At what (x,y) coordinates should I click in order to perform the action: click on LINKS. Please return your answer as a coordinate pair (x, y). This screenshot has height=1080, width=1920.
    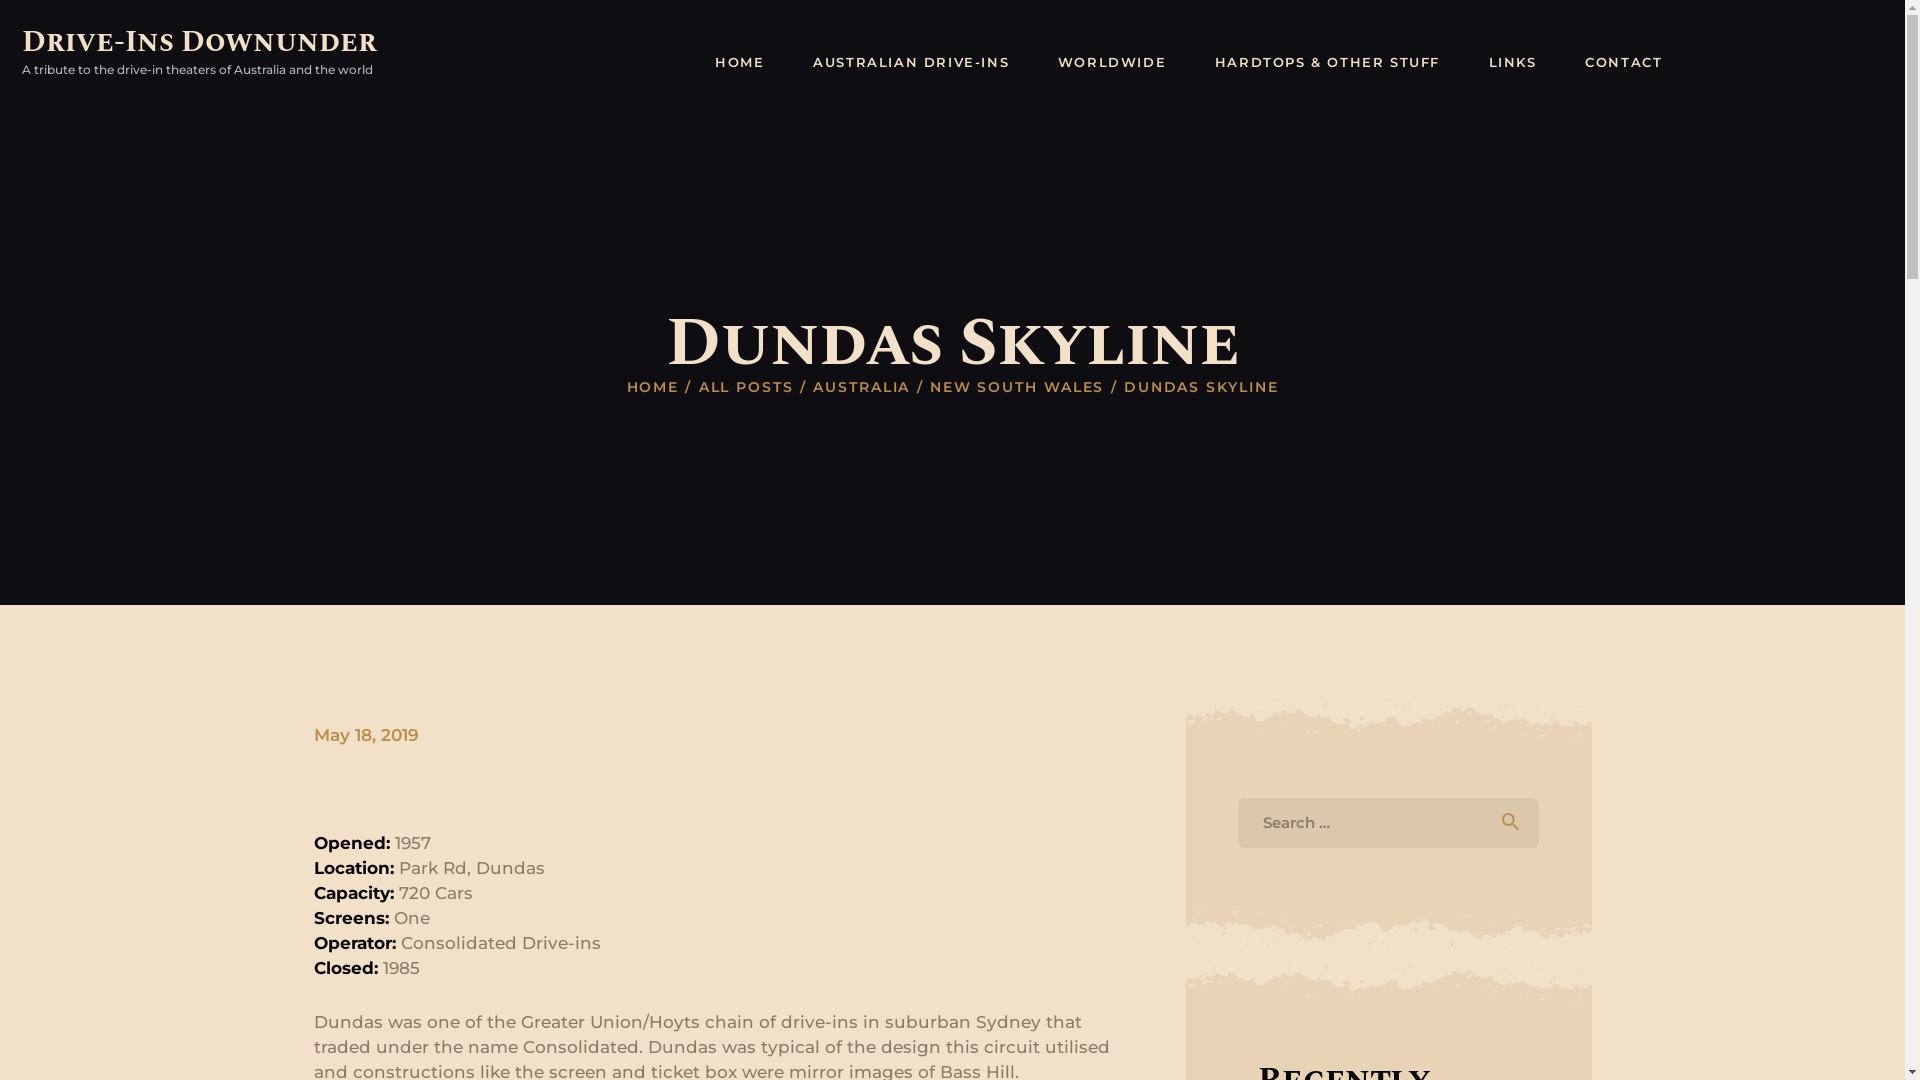
    Looking at the image, I should click on (1512, 63).